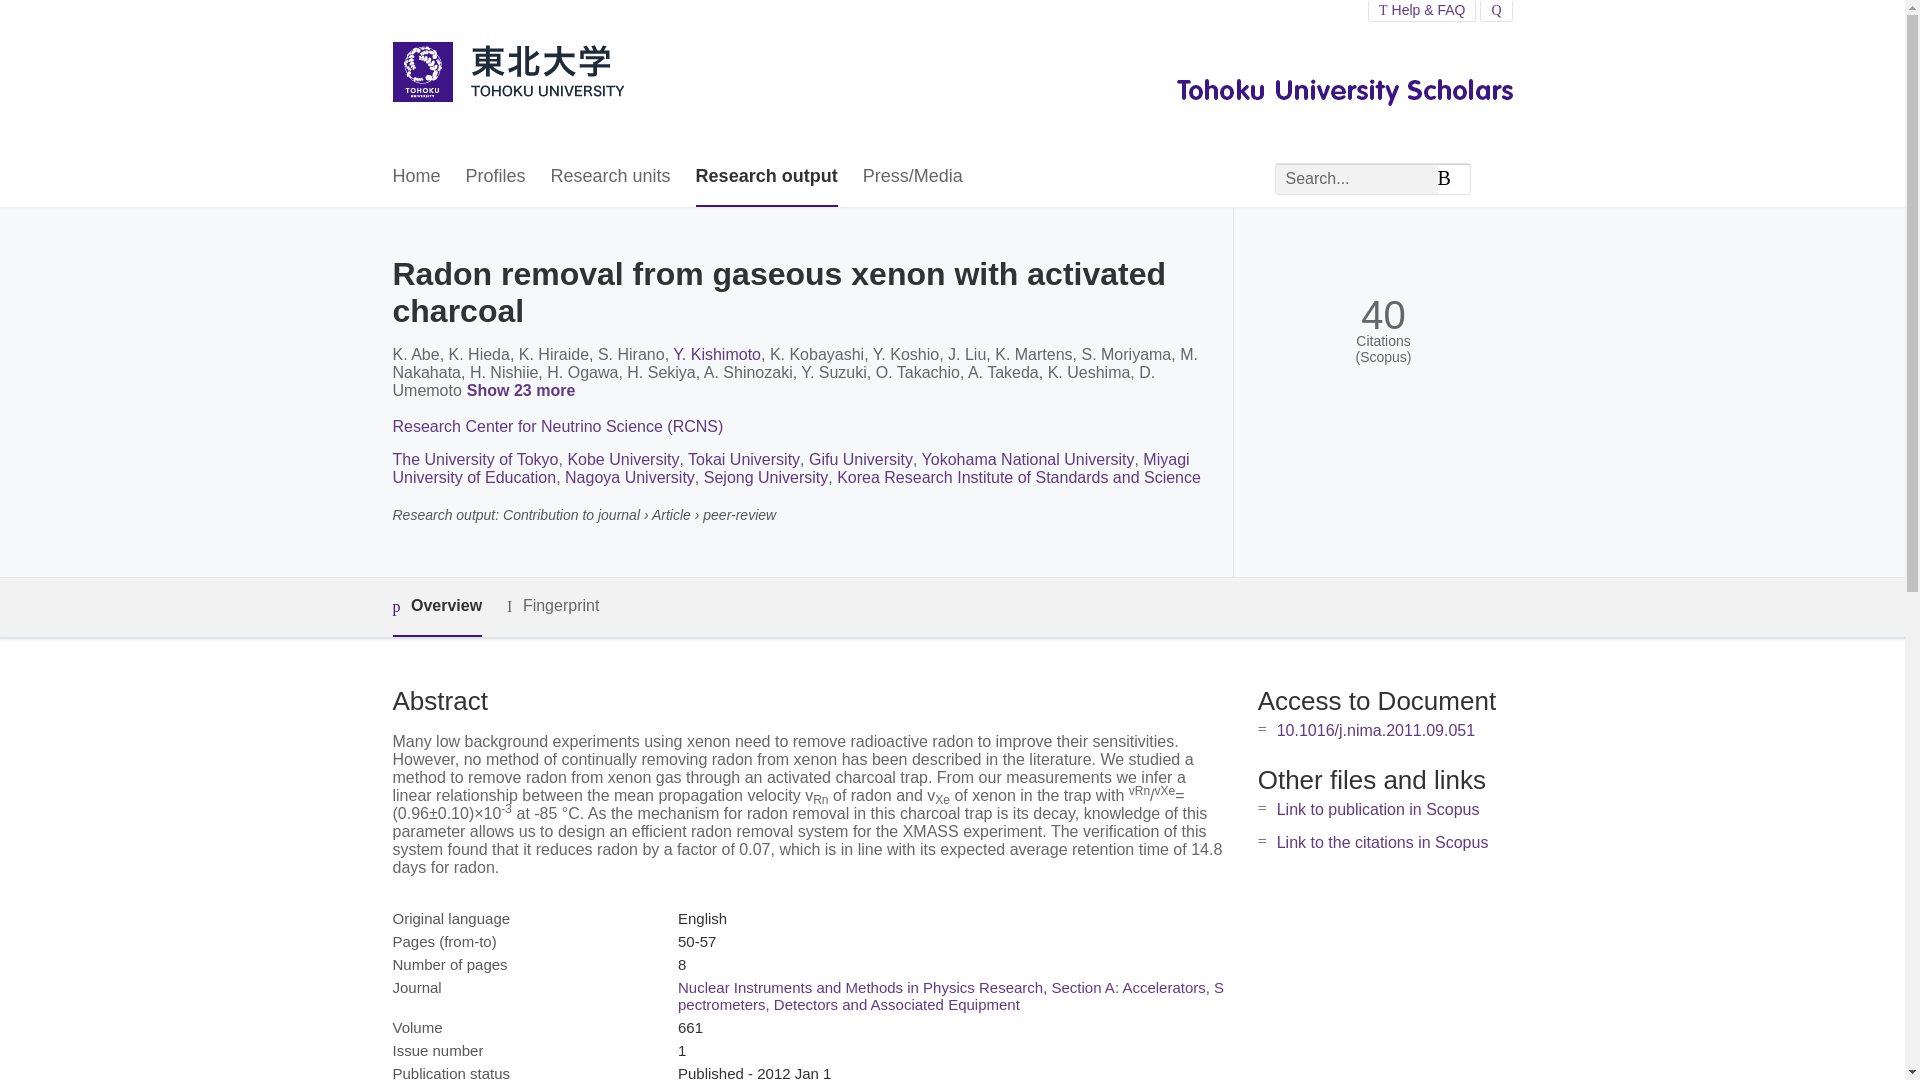 The width and height of the screenshot is (1920, 1080). Describe the element at coordinates (766, 477) in the screenshot. I see `Sejong University` at that location.